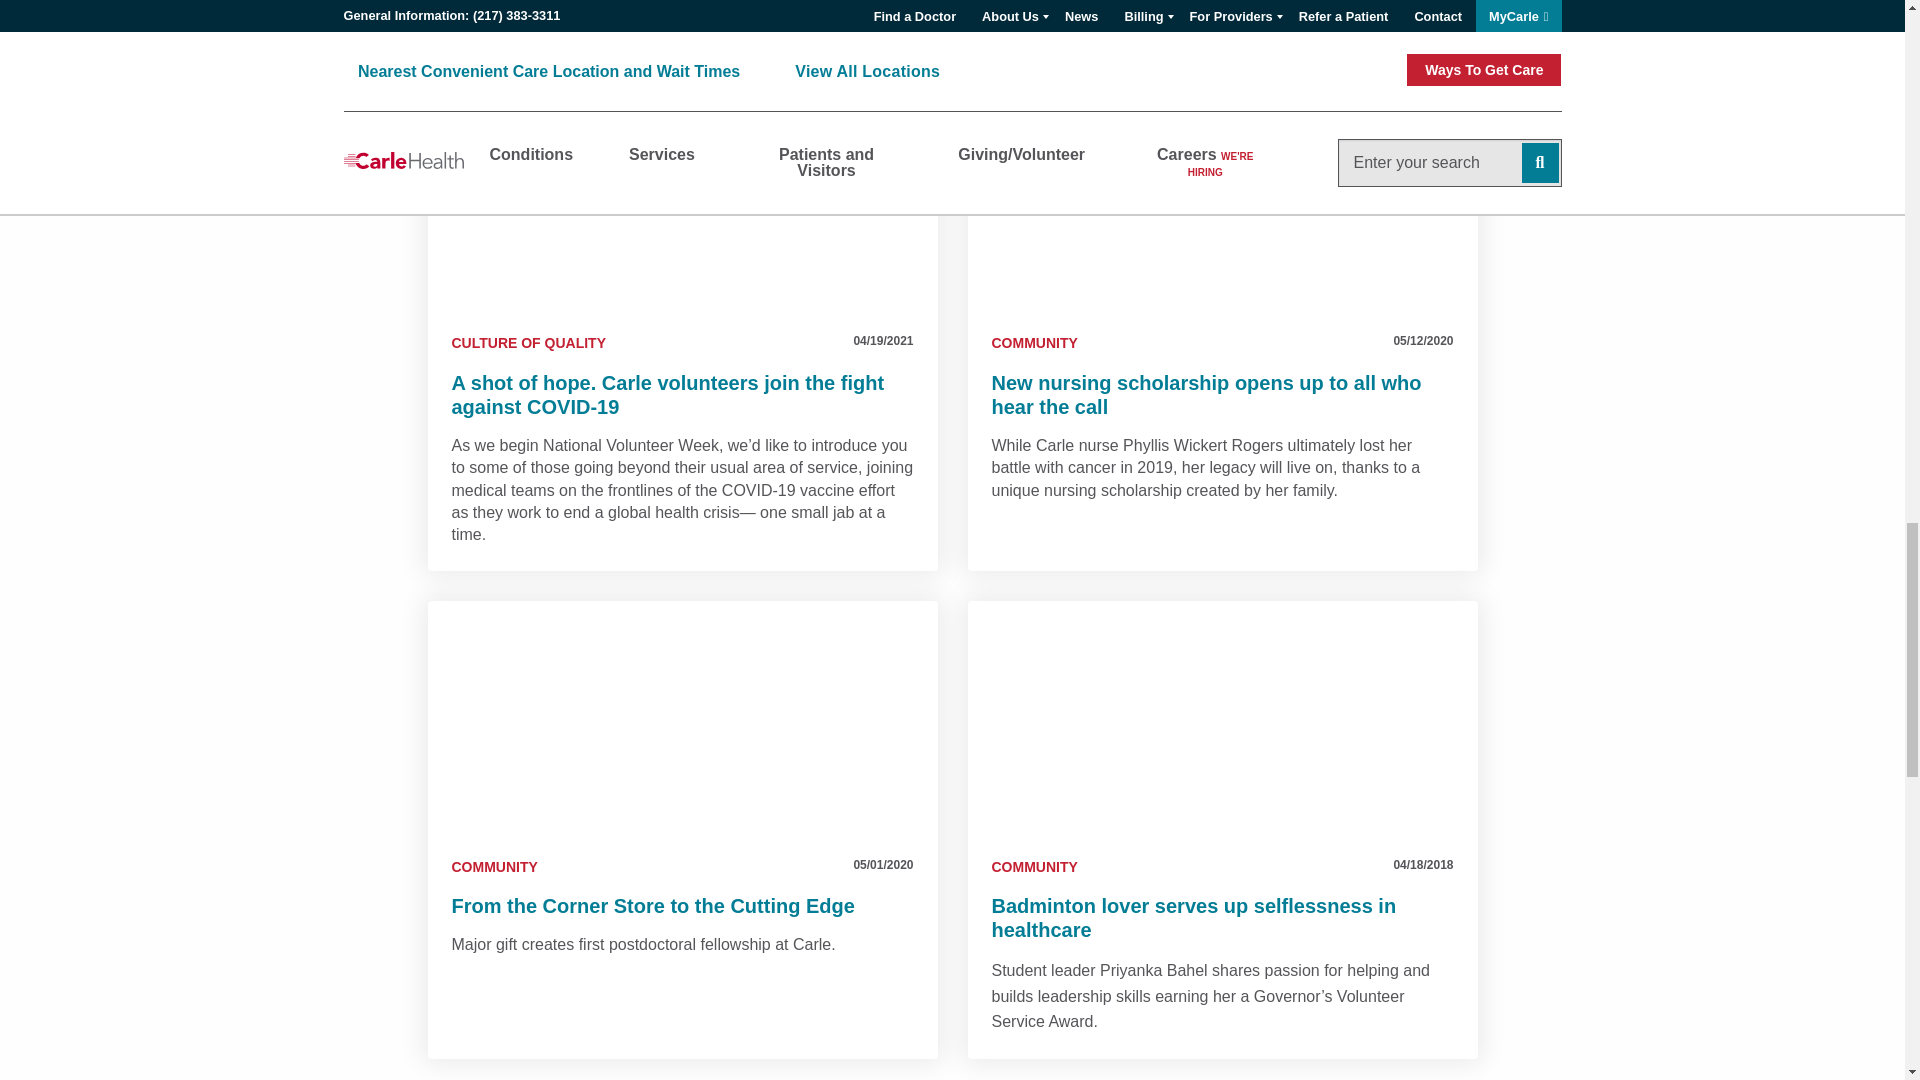 This screenshot has width=1920, height=1080. I want to click on From the Corner Store to the Cutting Edge, so click(683, 720).